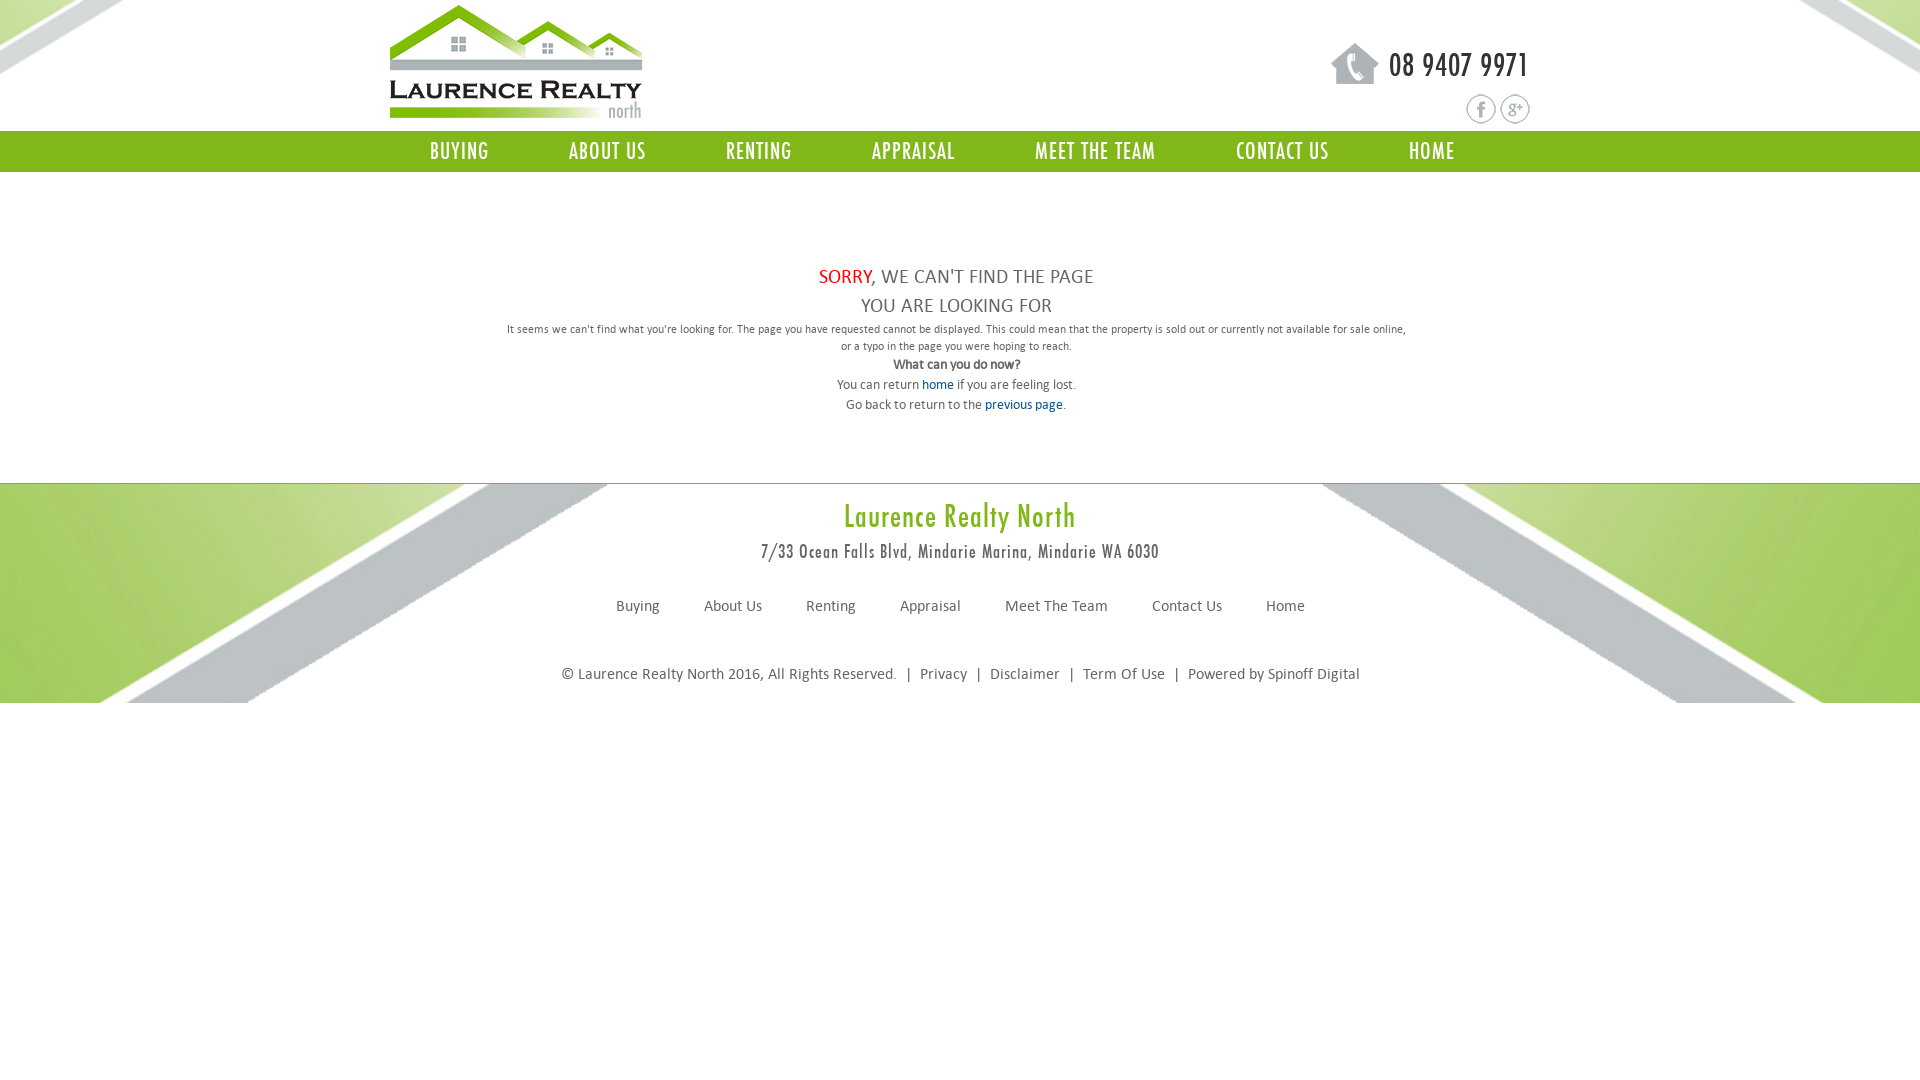 Image resolution: width=1920 pixels, height=1080 pixels. Describe the element at coordinates (1187, 606) in the screenshot. I see `Contact Us` at that location.